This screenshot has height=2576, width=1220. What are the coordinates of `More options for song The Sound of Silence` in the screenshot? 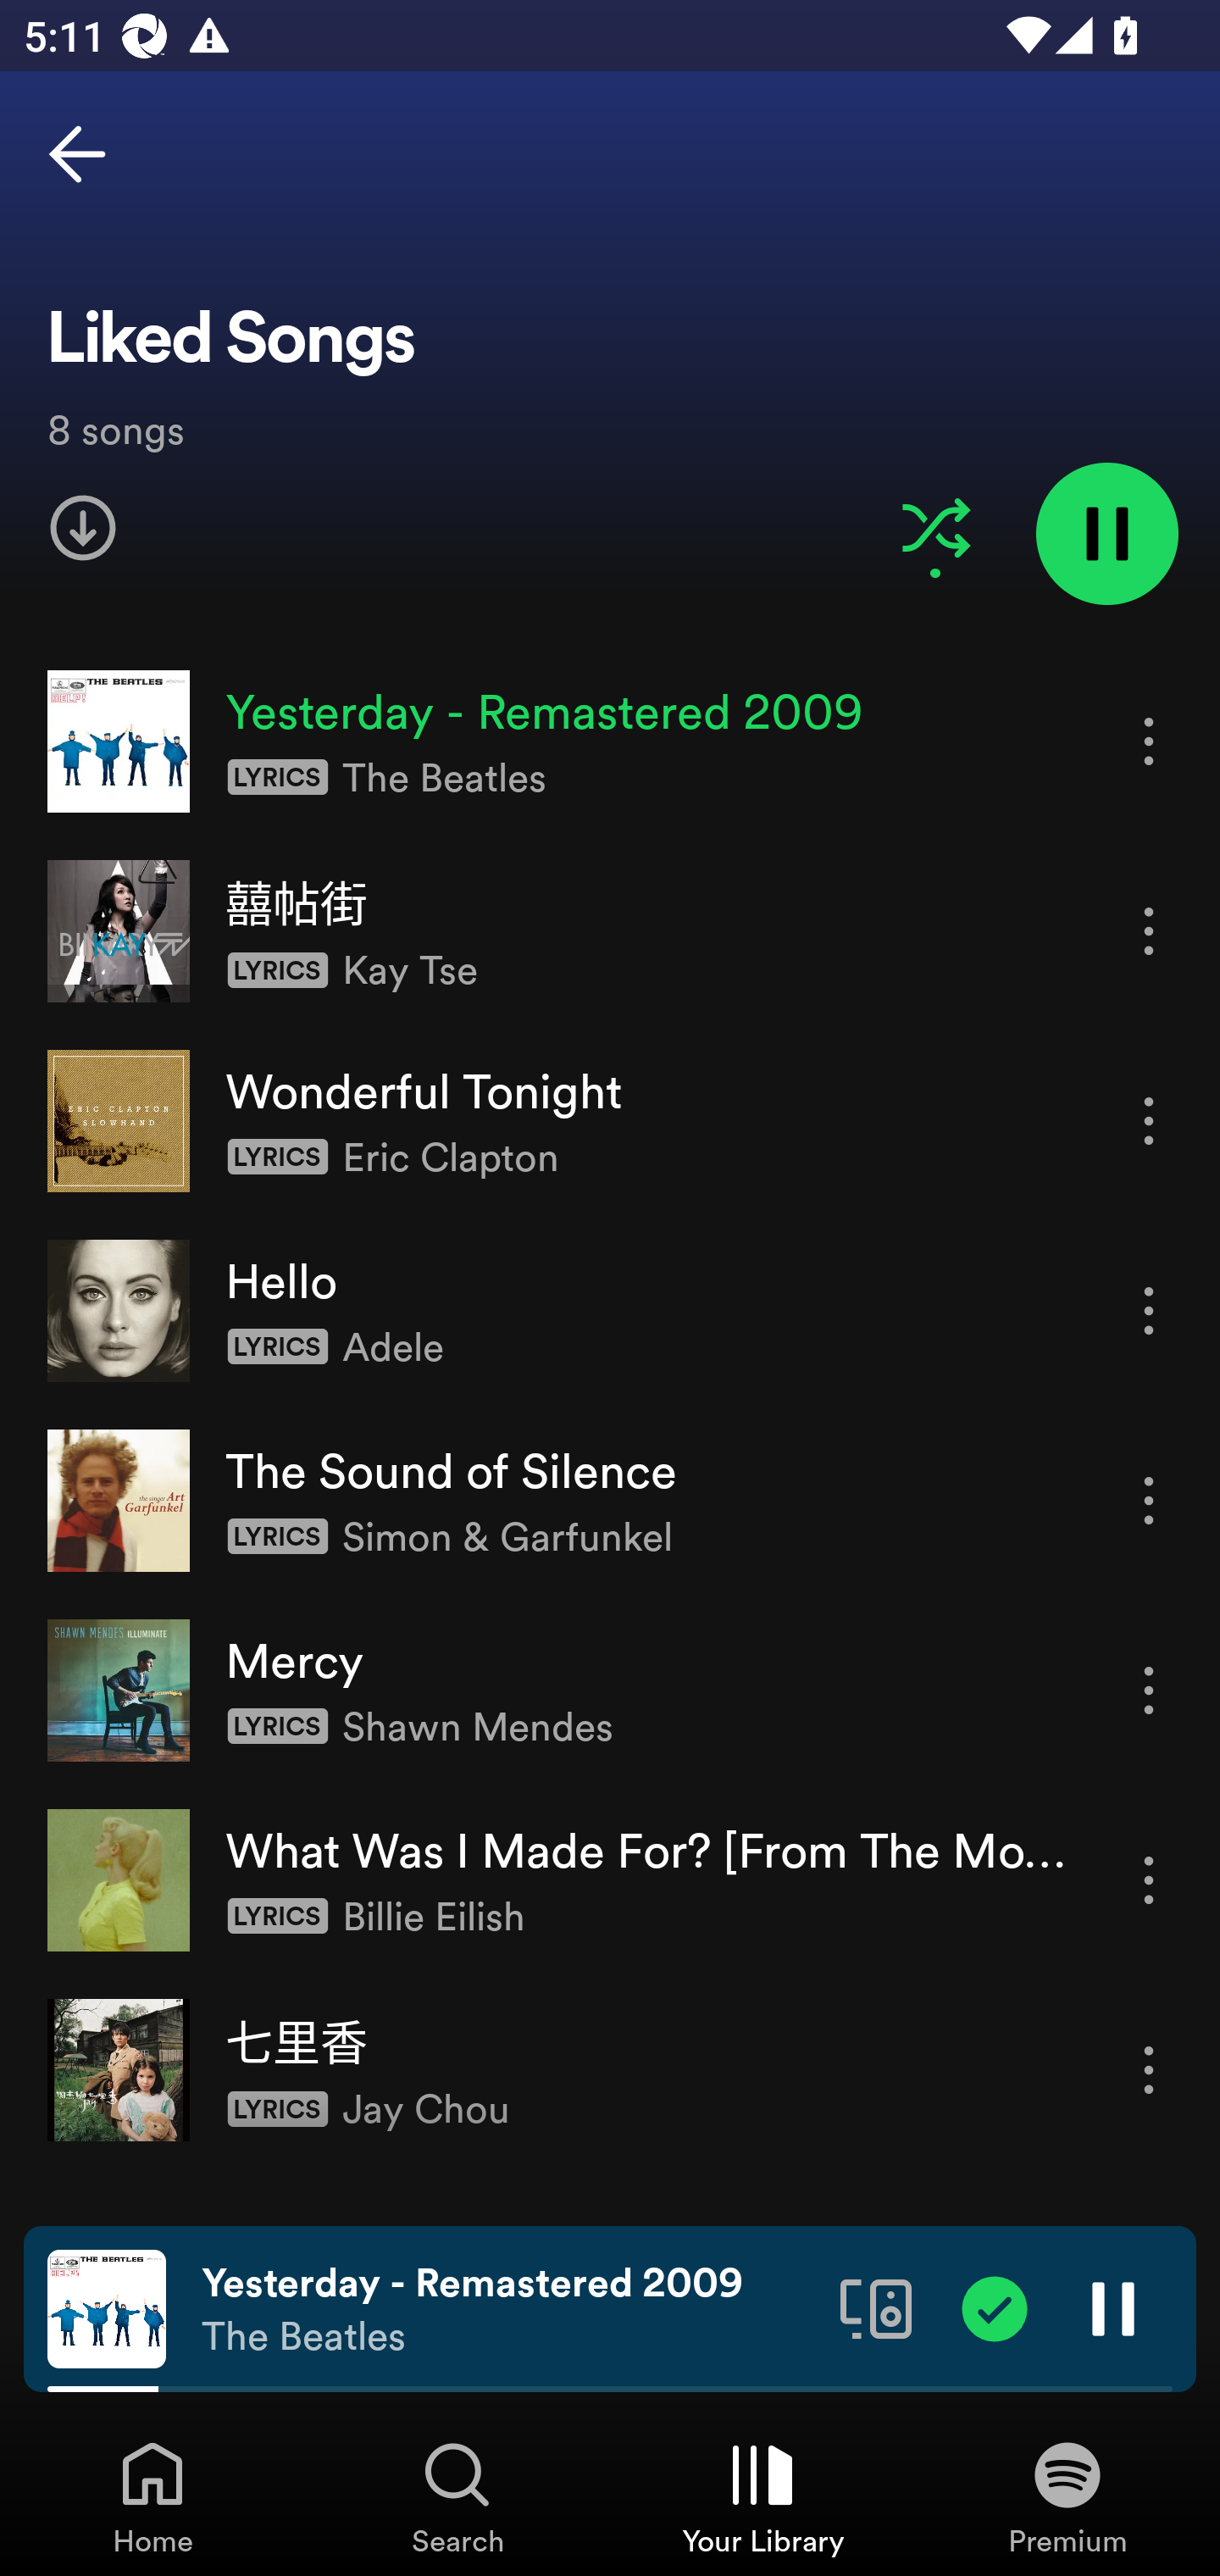 It's located at (1149, 1500).